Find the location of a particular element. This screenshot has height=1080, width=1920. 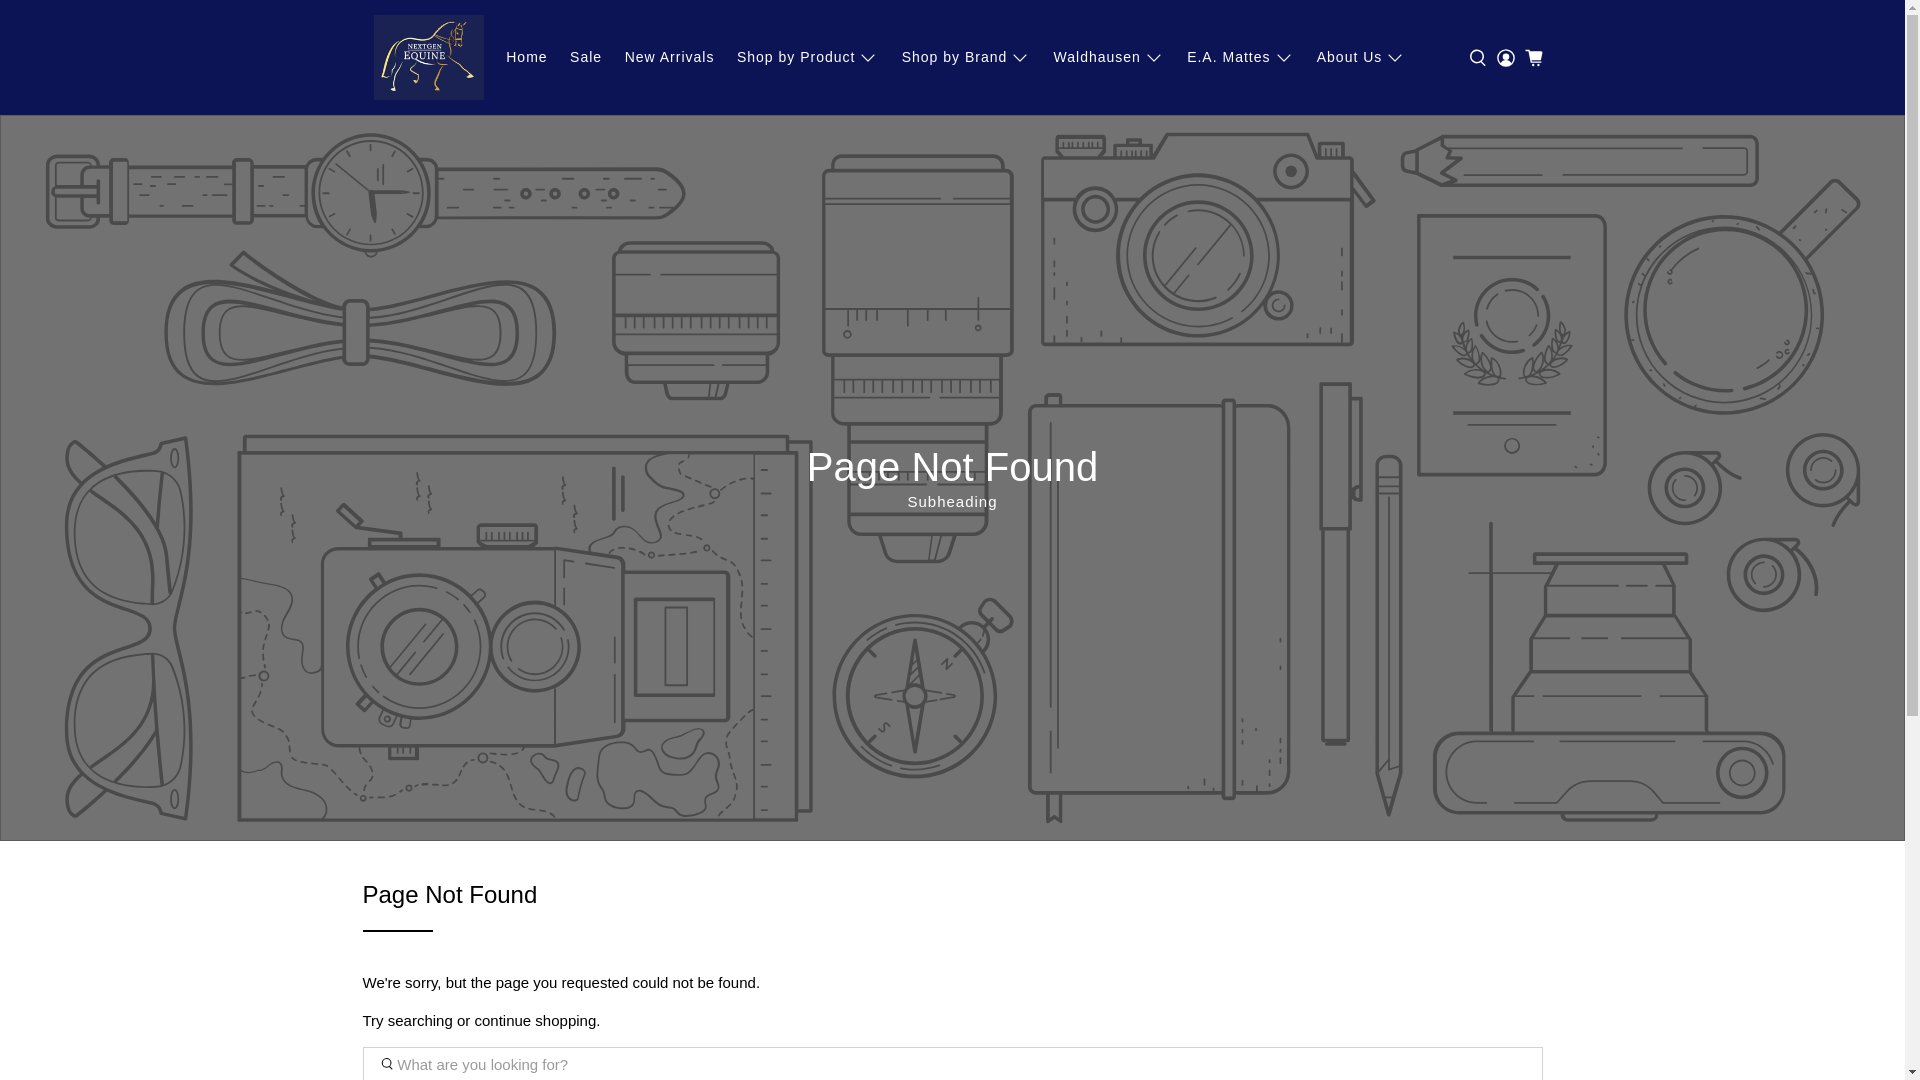

Waldhausen is located at coordinates (1109, 58).